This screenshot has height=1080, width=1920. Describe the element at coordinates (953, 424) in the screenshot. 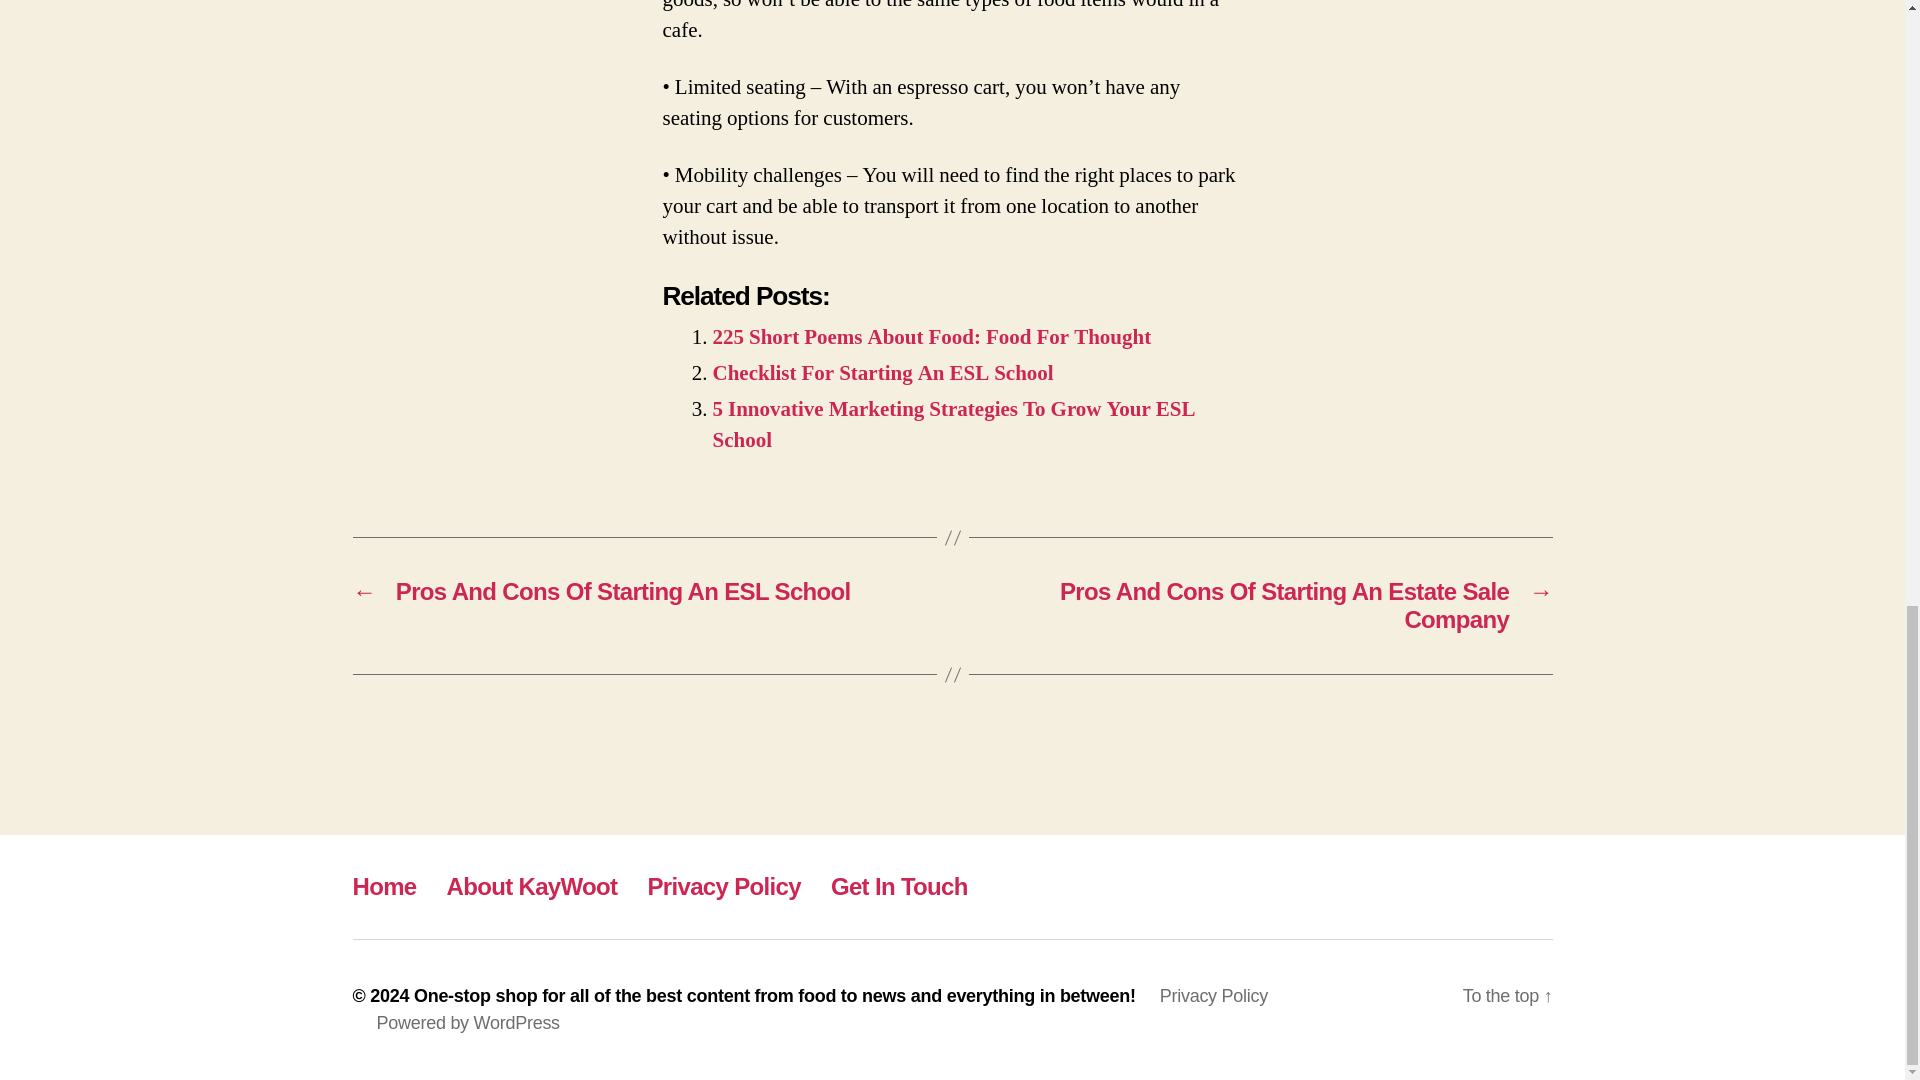

I see `5 Innovative Marketing Strategies To Grow Your ESL School` at that location.